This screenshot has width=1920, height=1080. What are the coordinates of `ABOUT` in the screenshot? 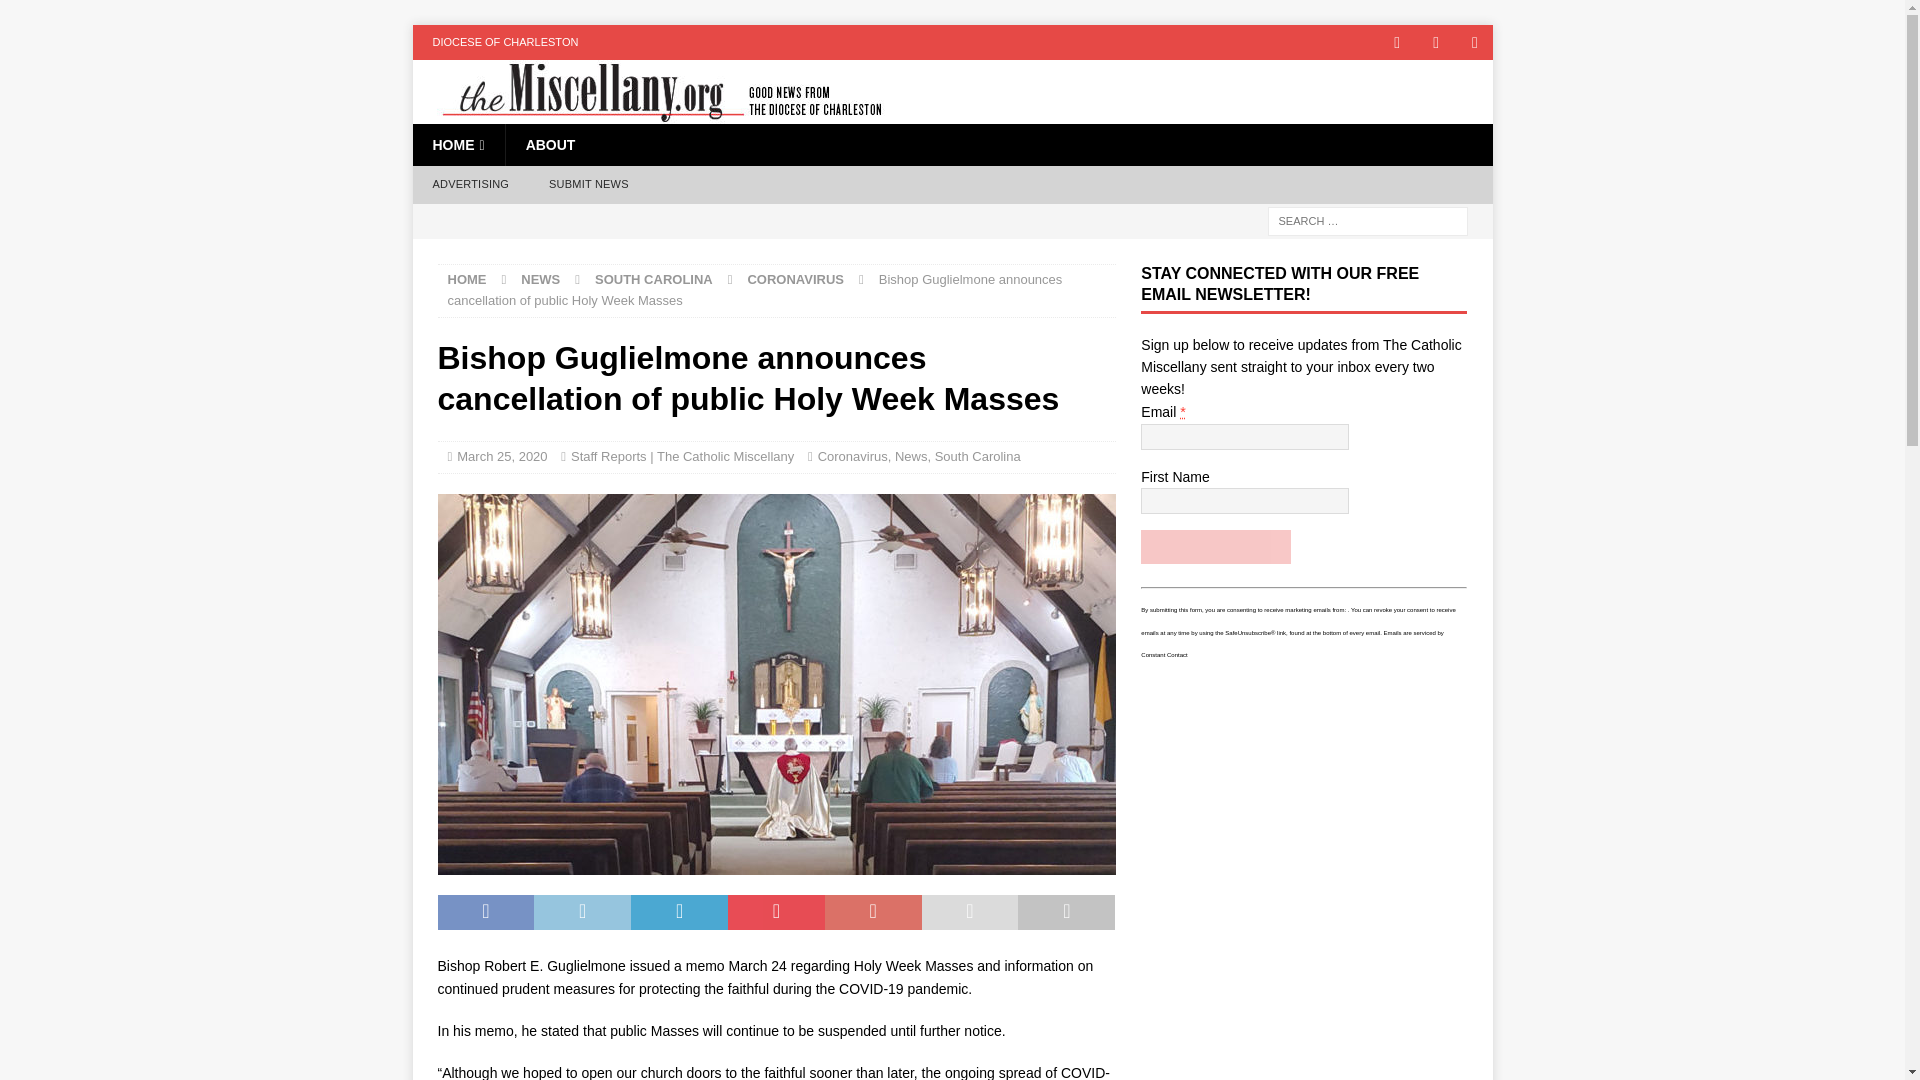 It's located at (550, 145).